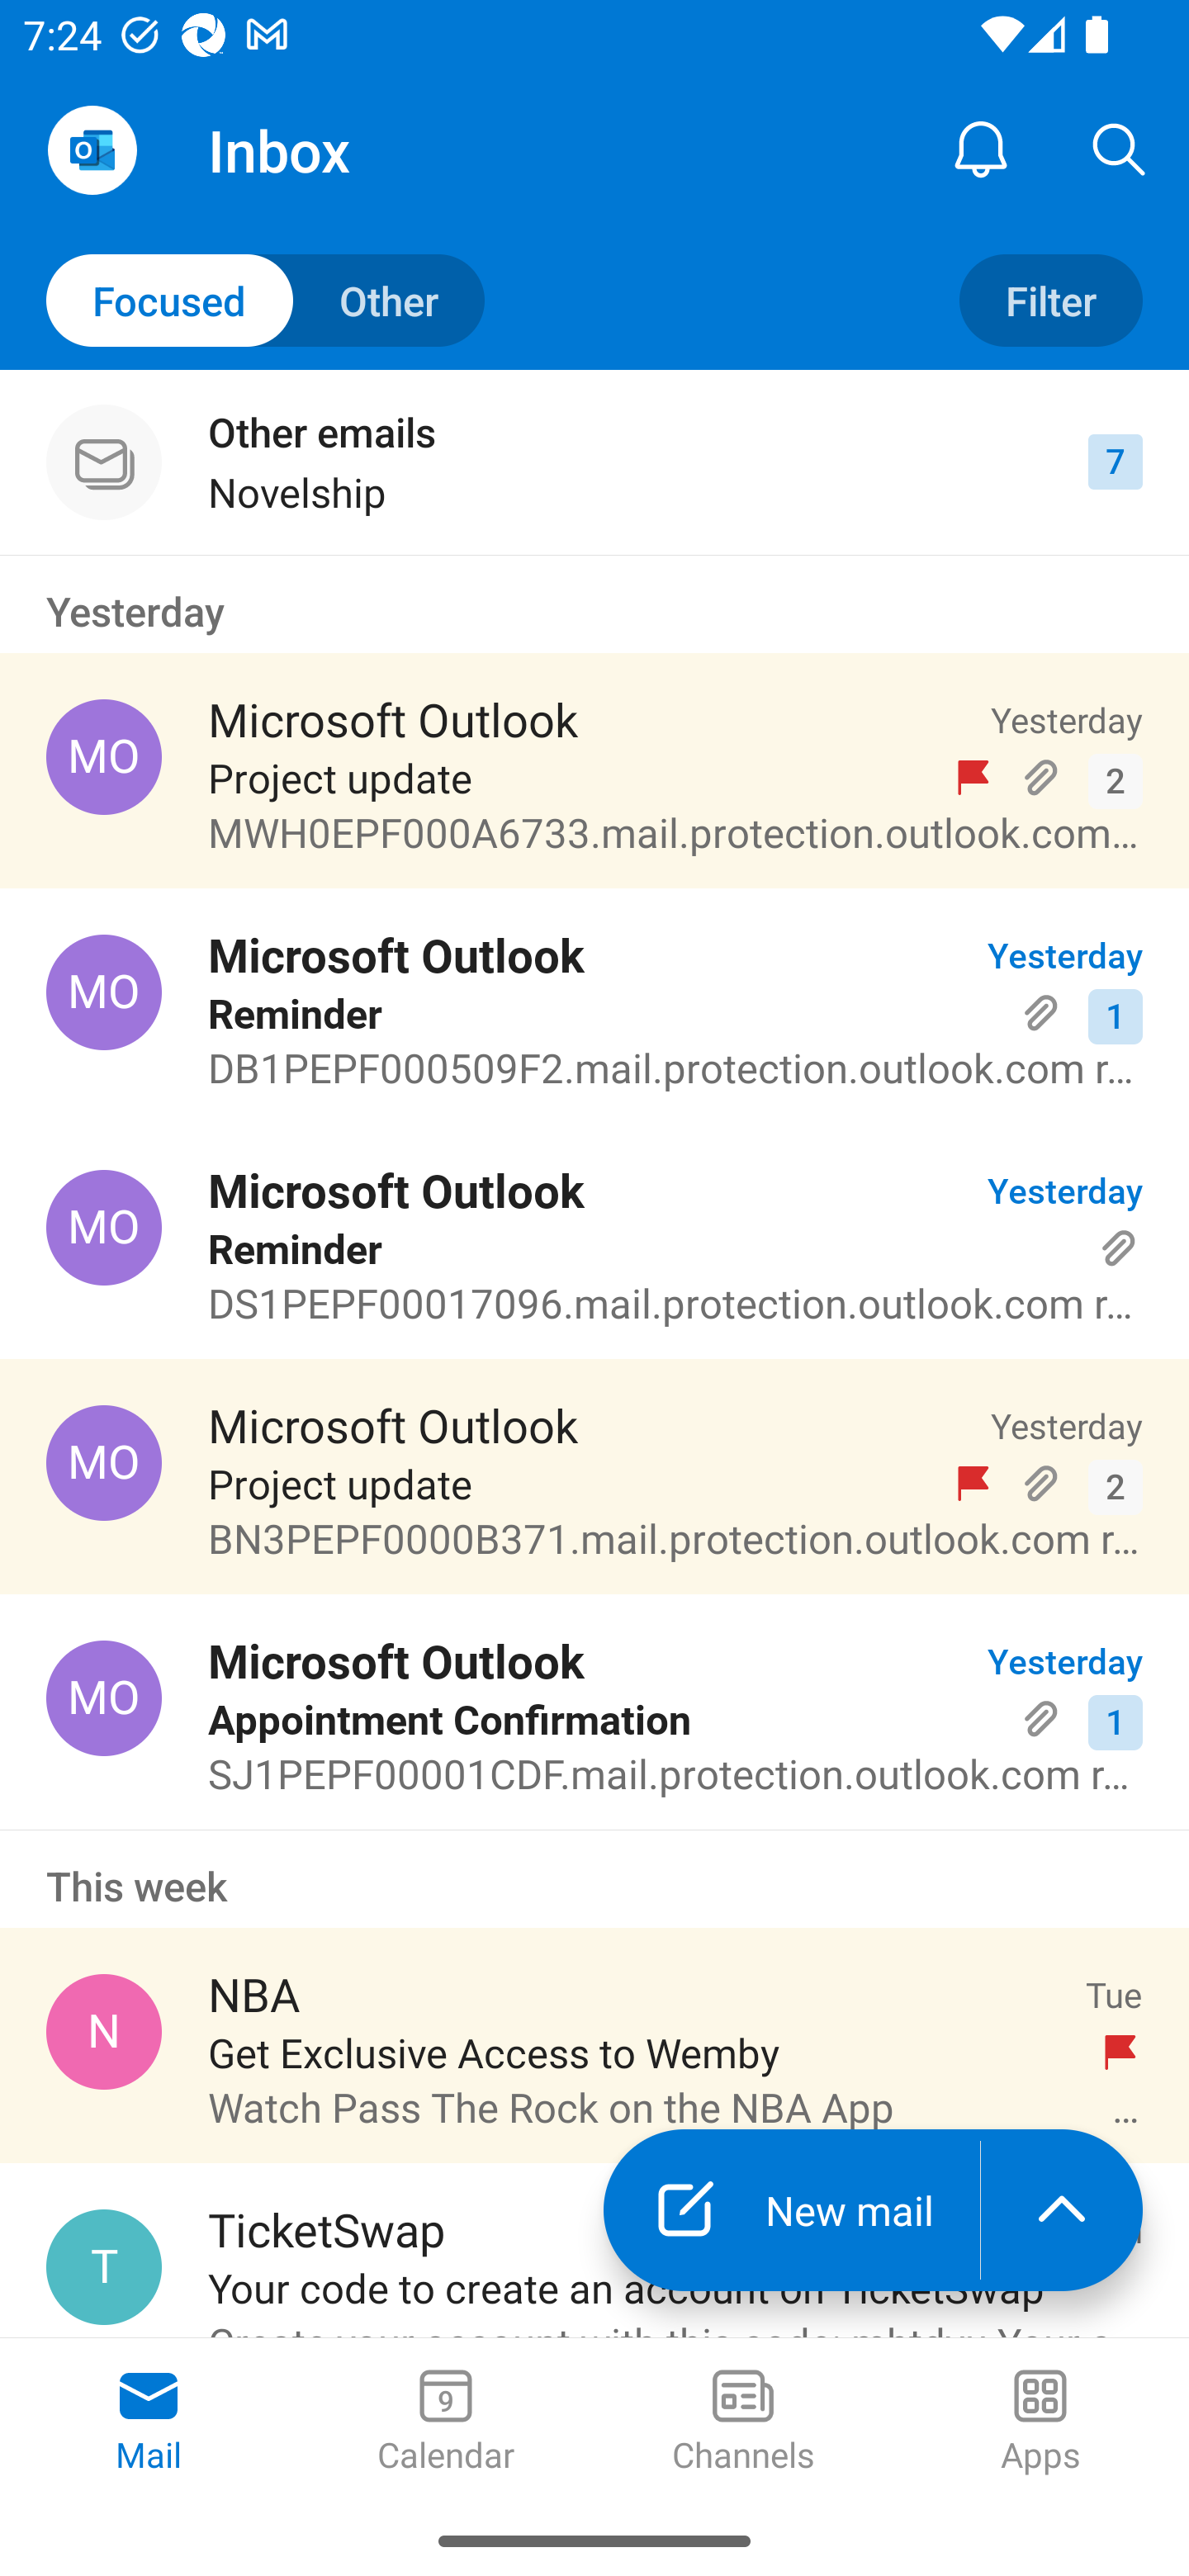 Image resolution: width=1189 pixels, height=2576 pixels. What do you see at coordinates (1050, 301) in the screenshot?
I see `Filter` at bounding box center [1050, 301].